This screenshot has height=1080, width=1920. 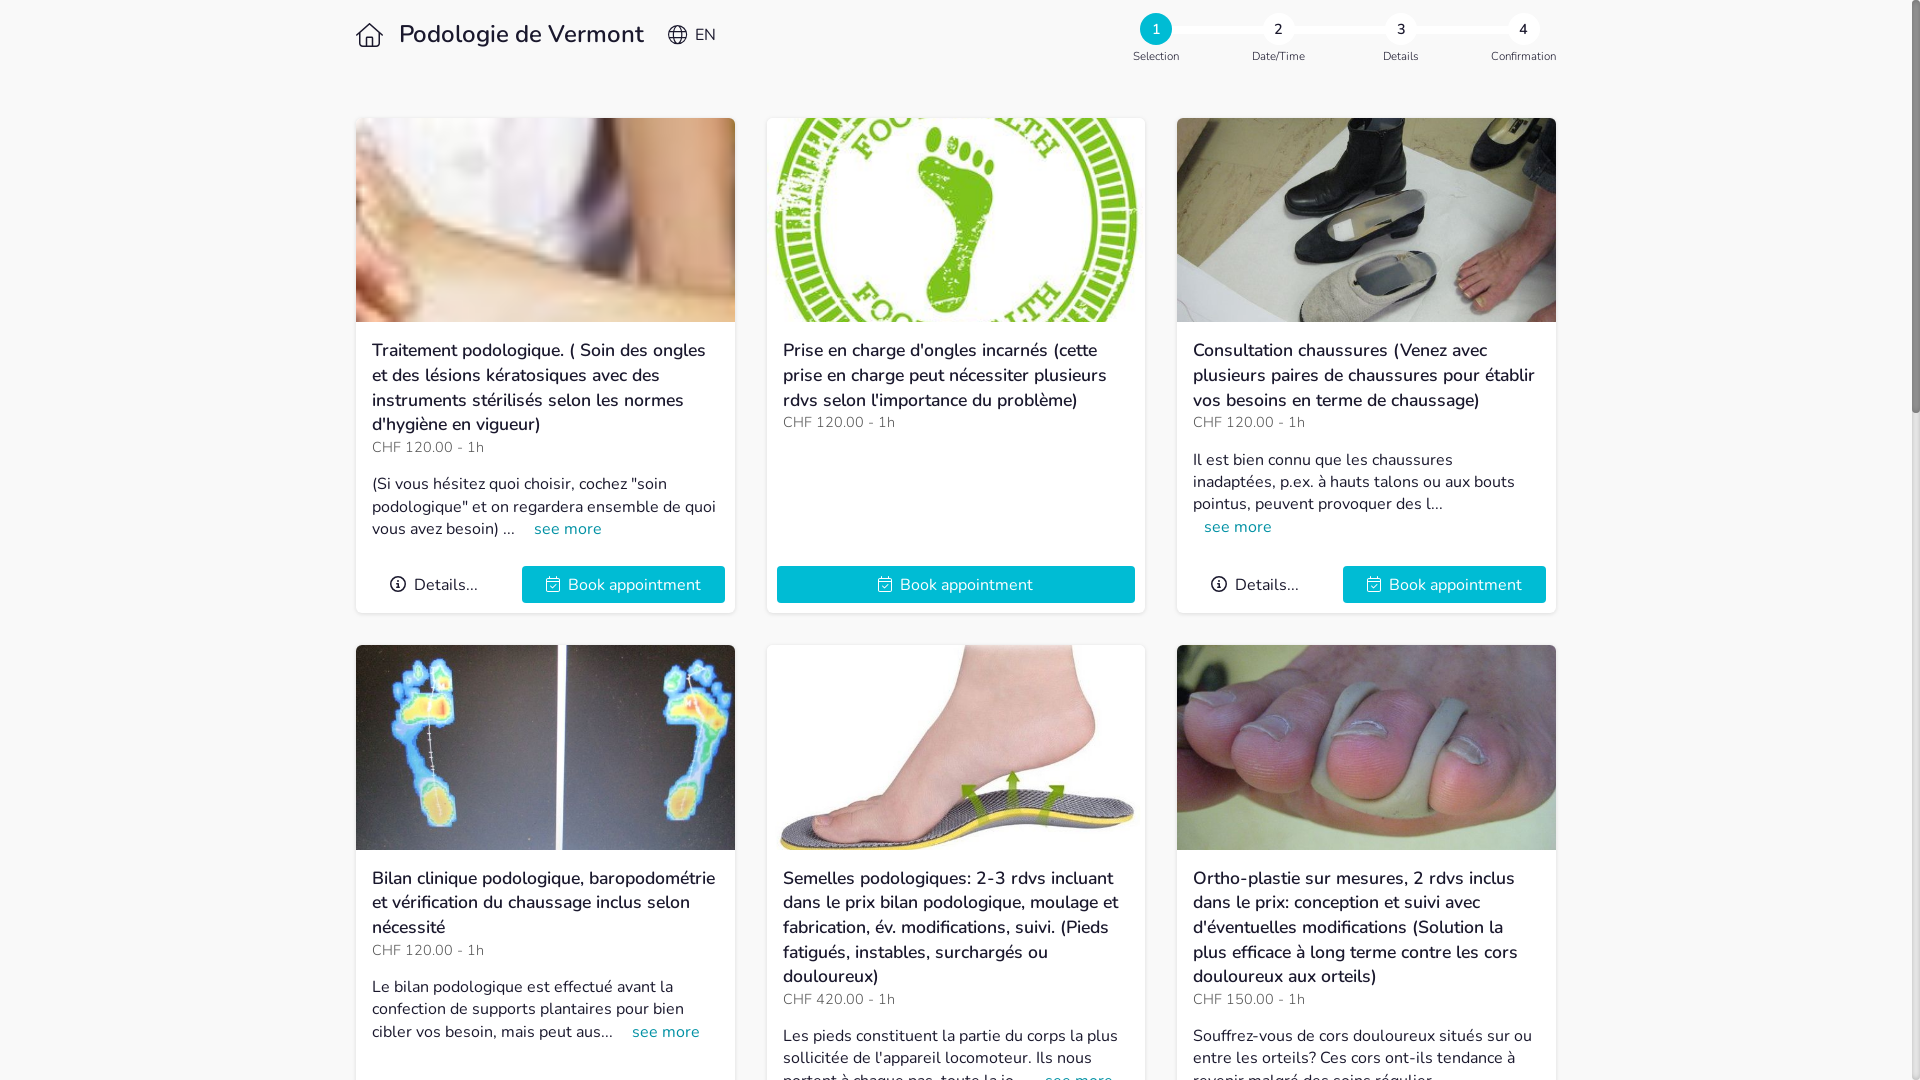 What do you see at coordinates (624, 584) in the screenshot?
I see `Book appointment` at bounding box center [624, 584].